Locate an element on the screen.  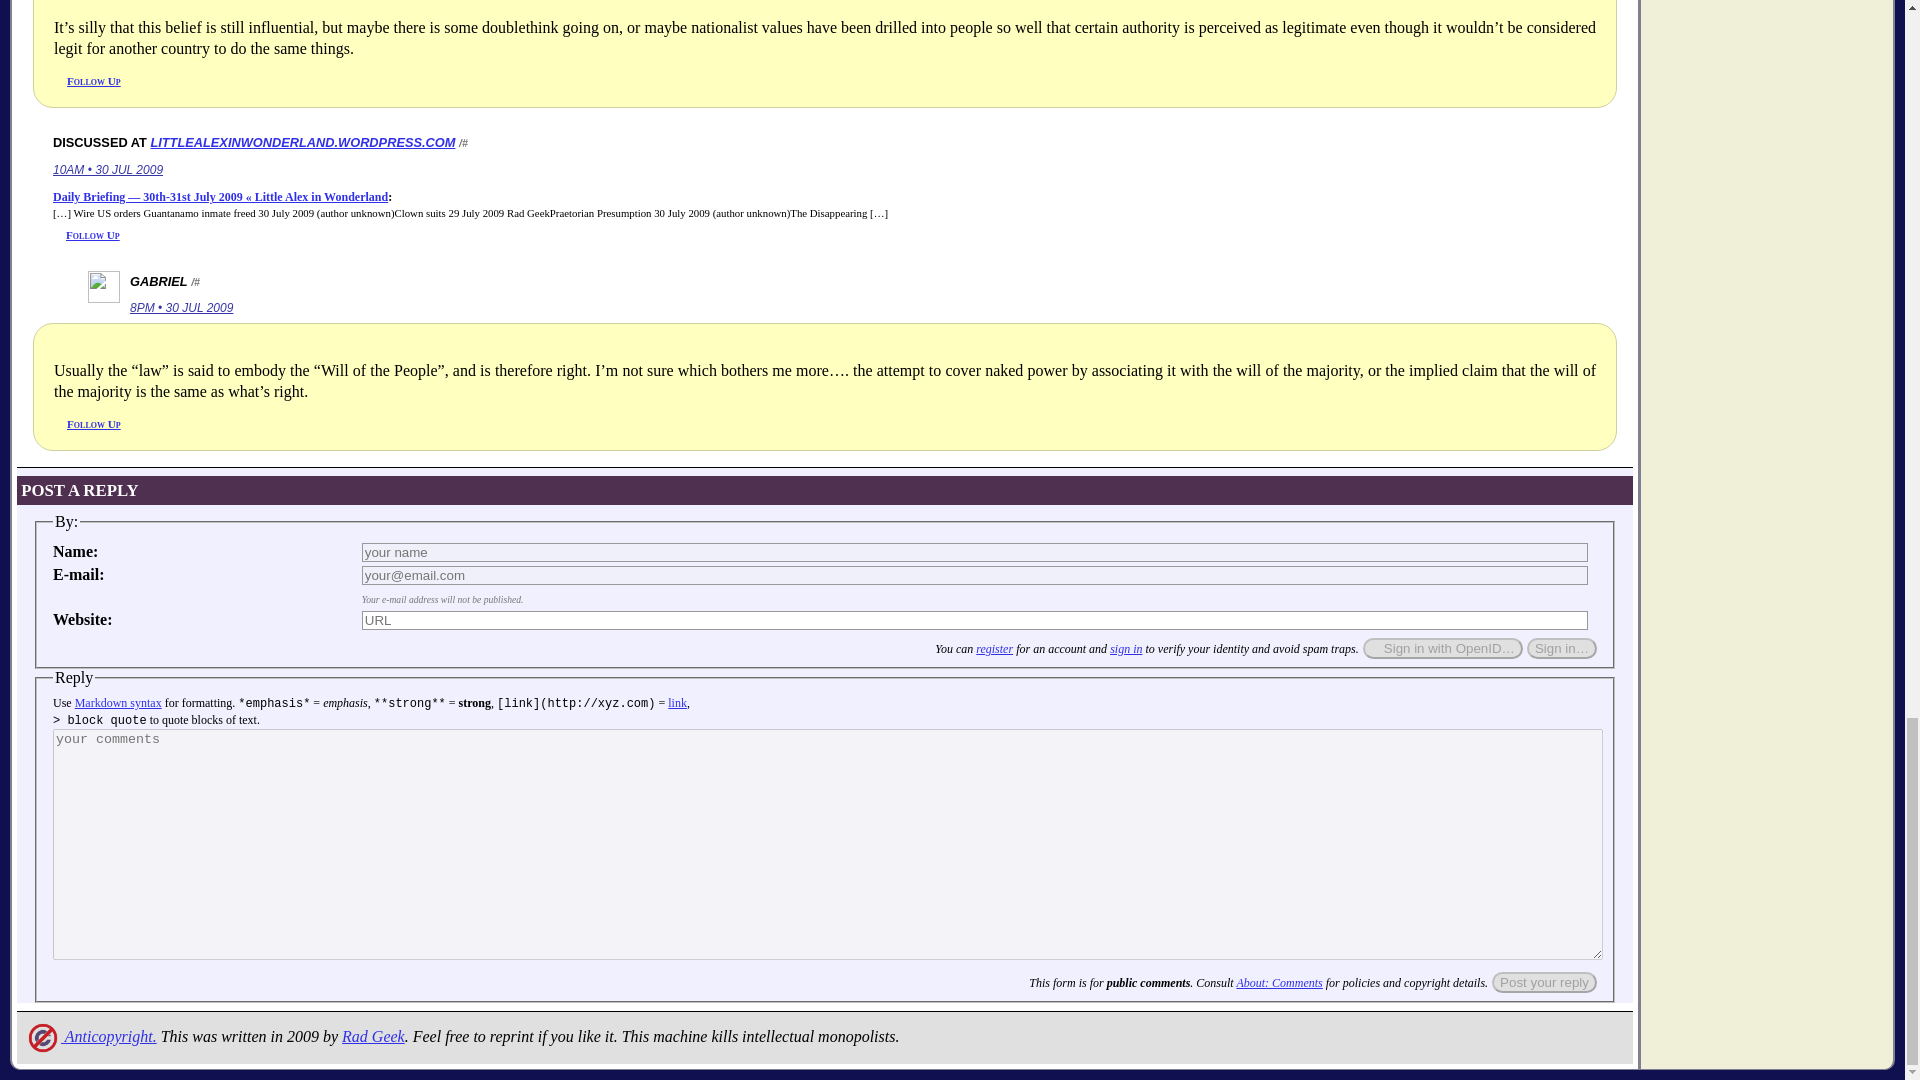
register is located at coordinates (994, 648).